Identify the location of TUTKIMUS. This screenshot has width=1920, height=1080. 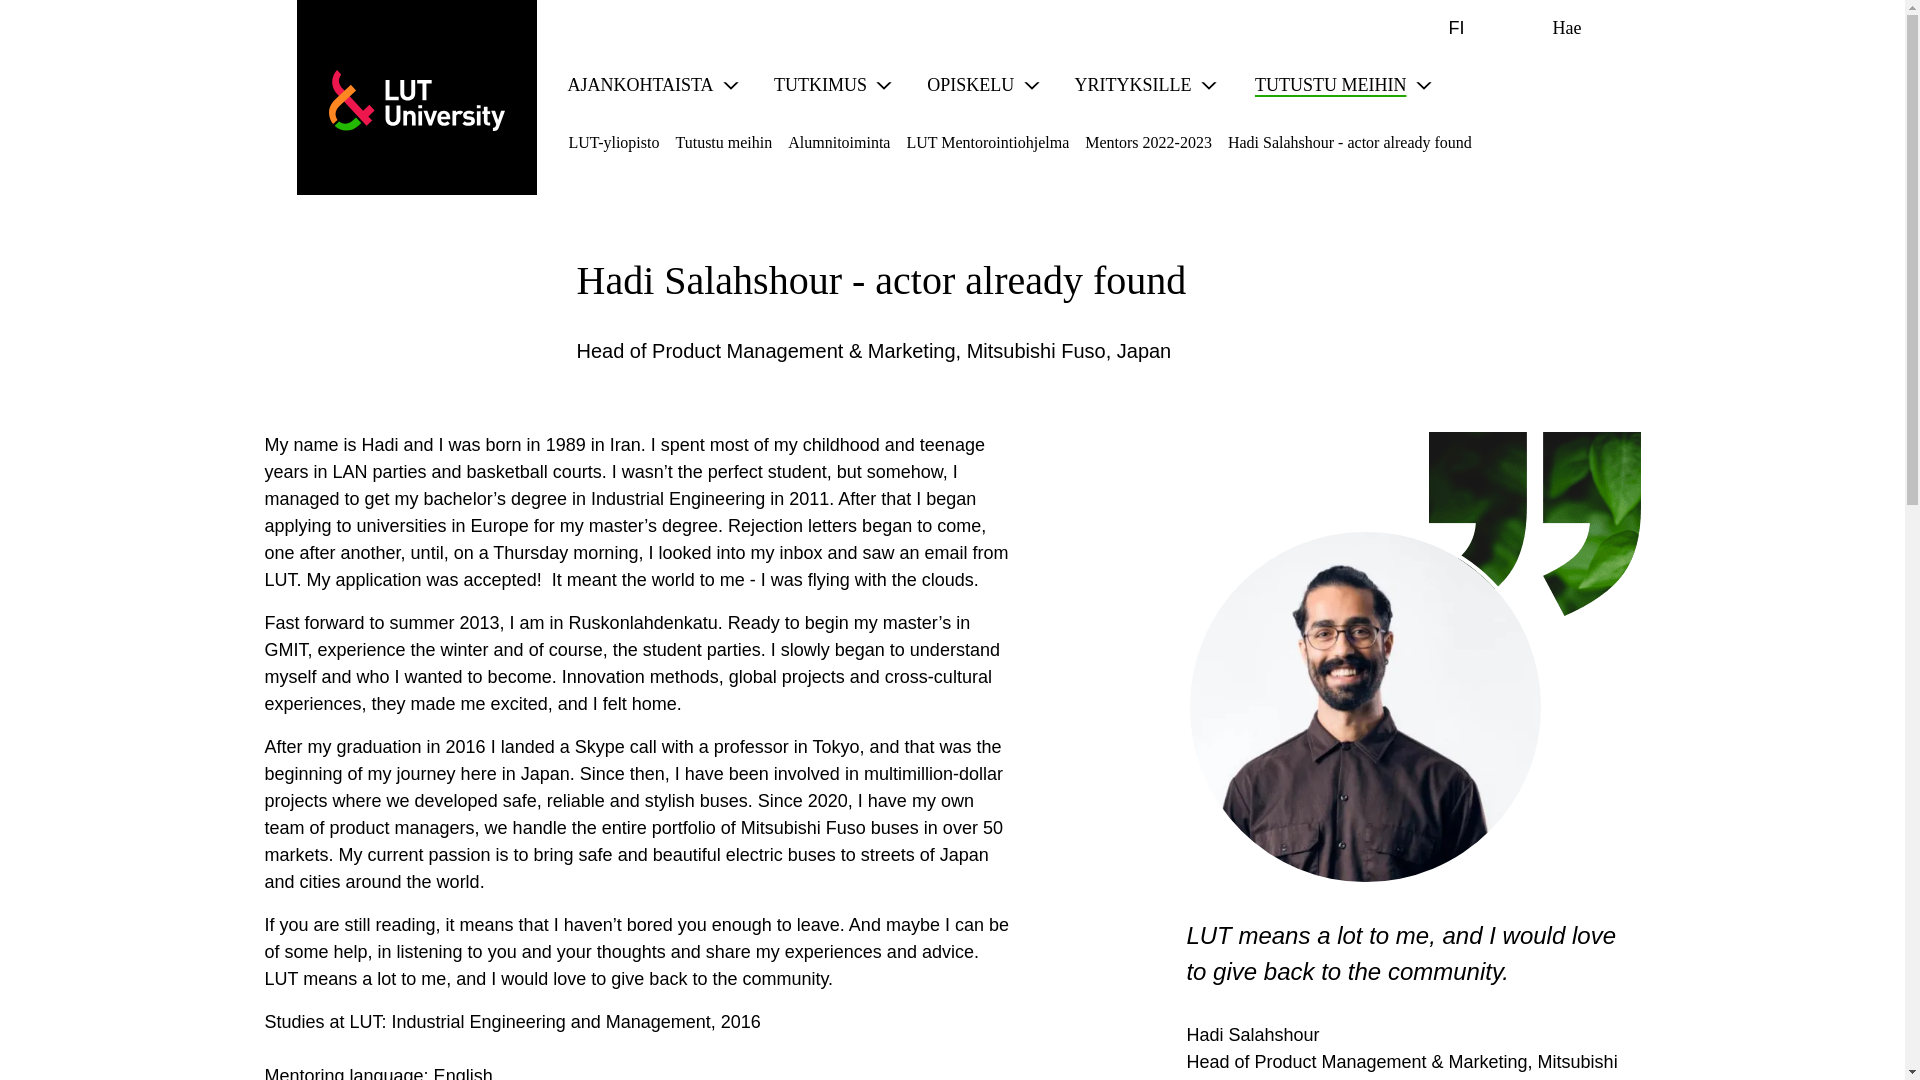
(814, 85).